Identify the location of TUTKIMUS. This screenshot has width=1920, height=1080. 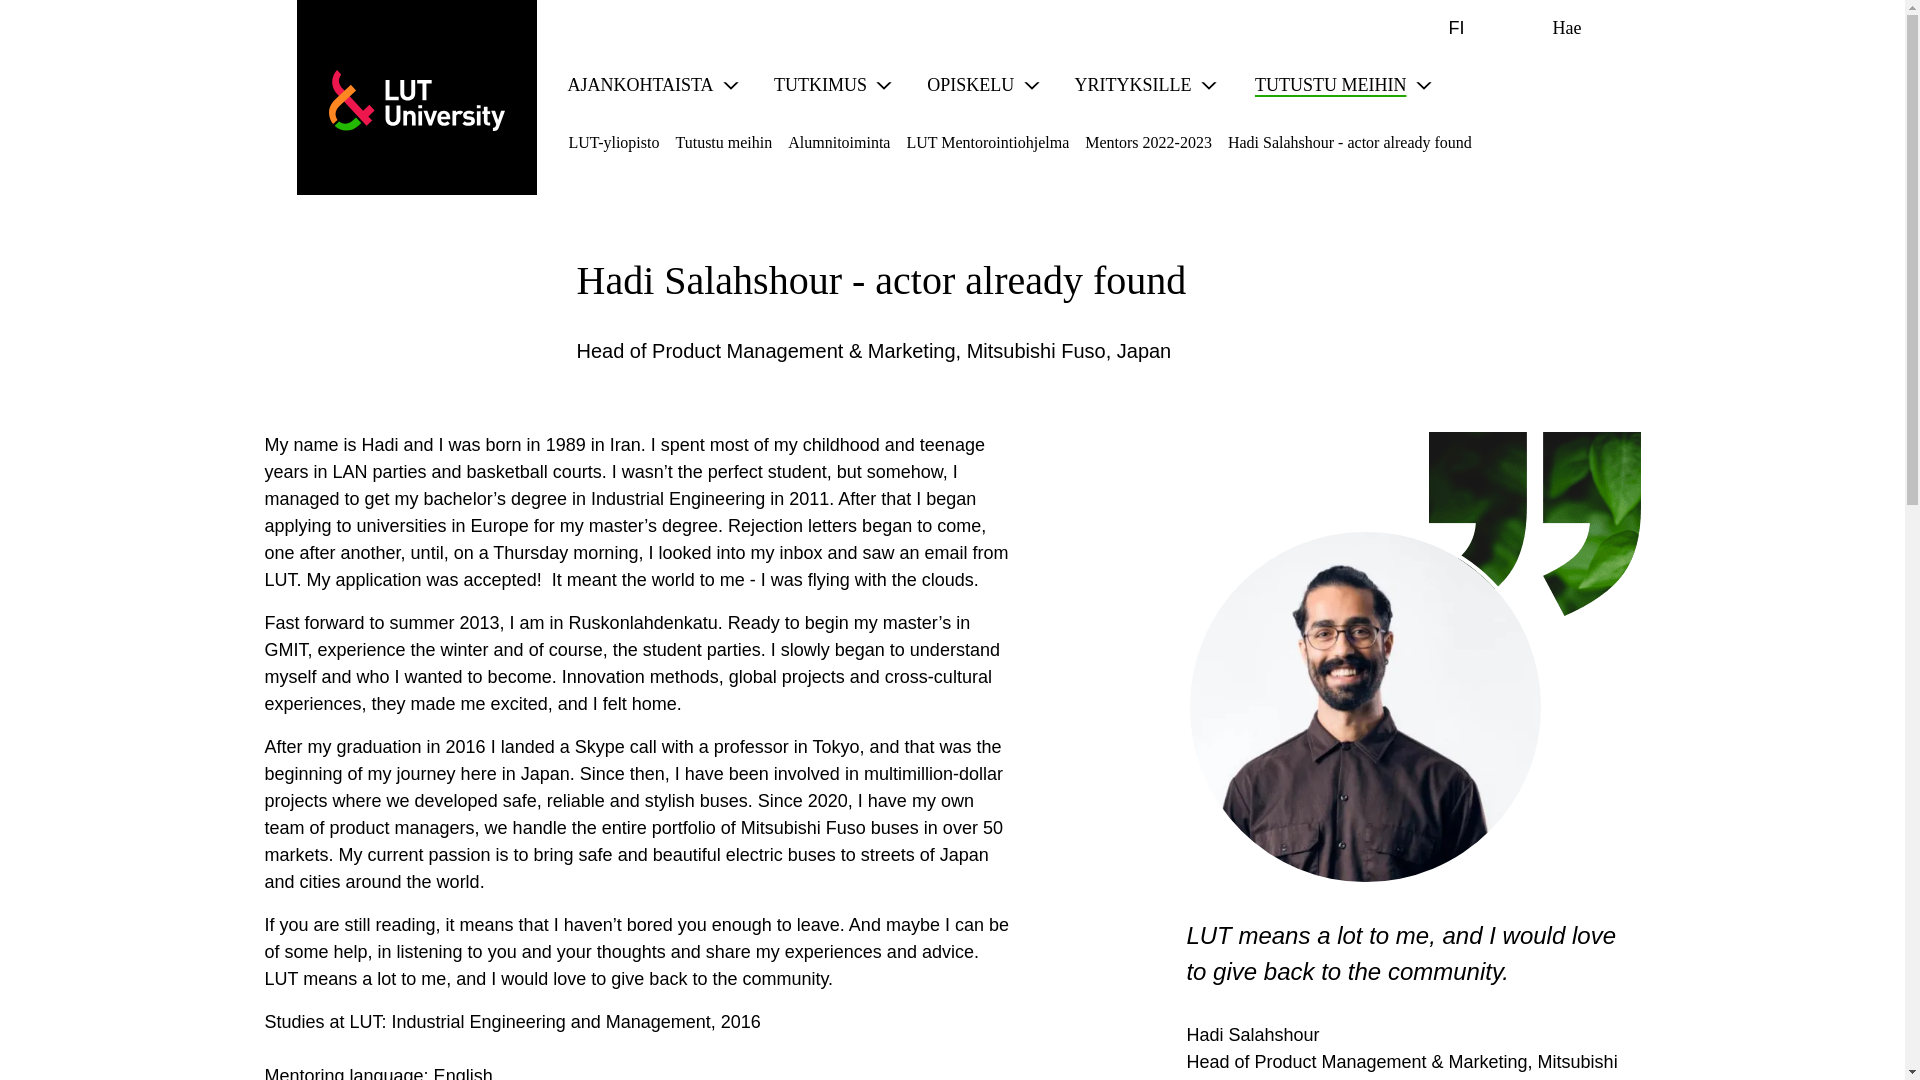
(814, 85).